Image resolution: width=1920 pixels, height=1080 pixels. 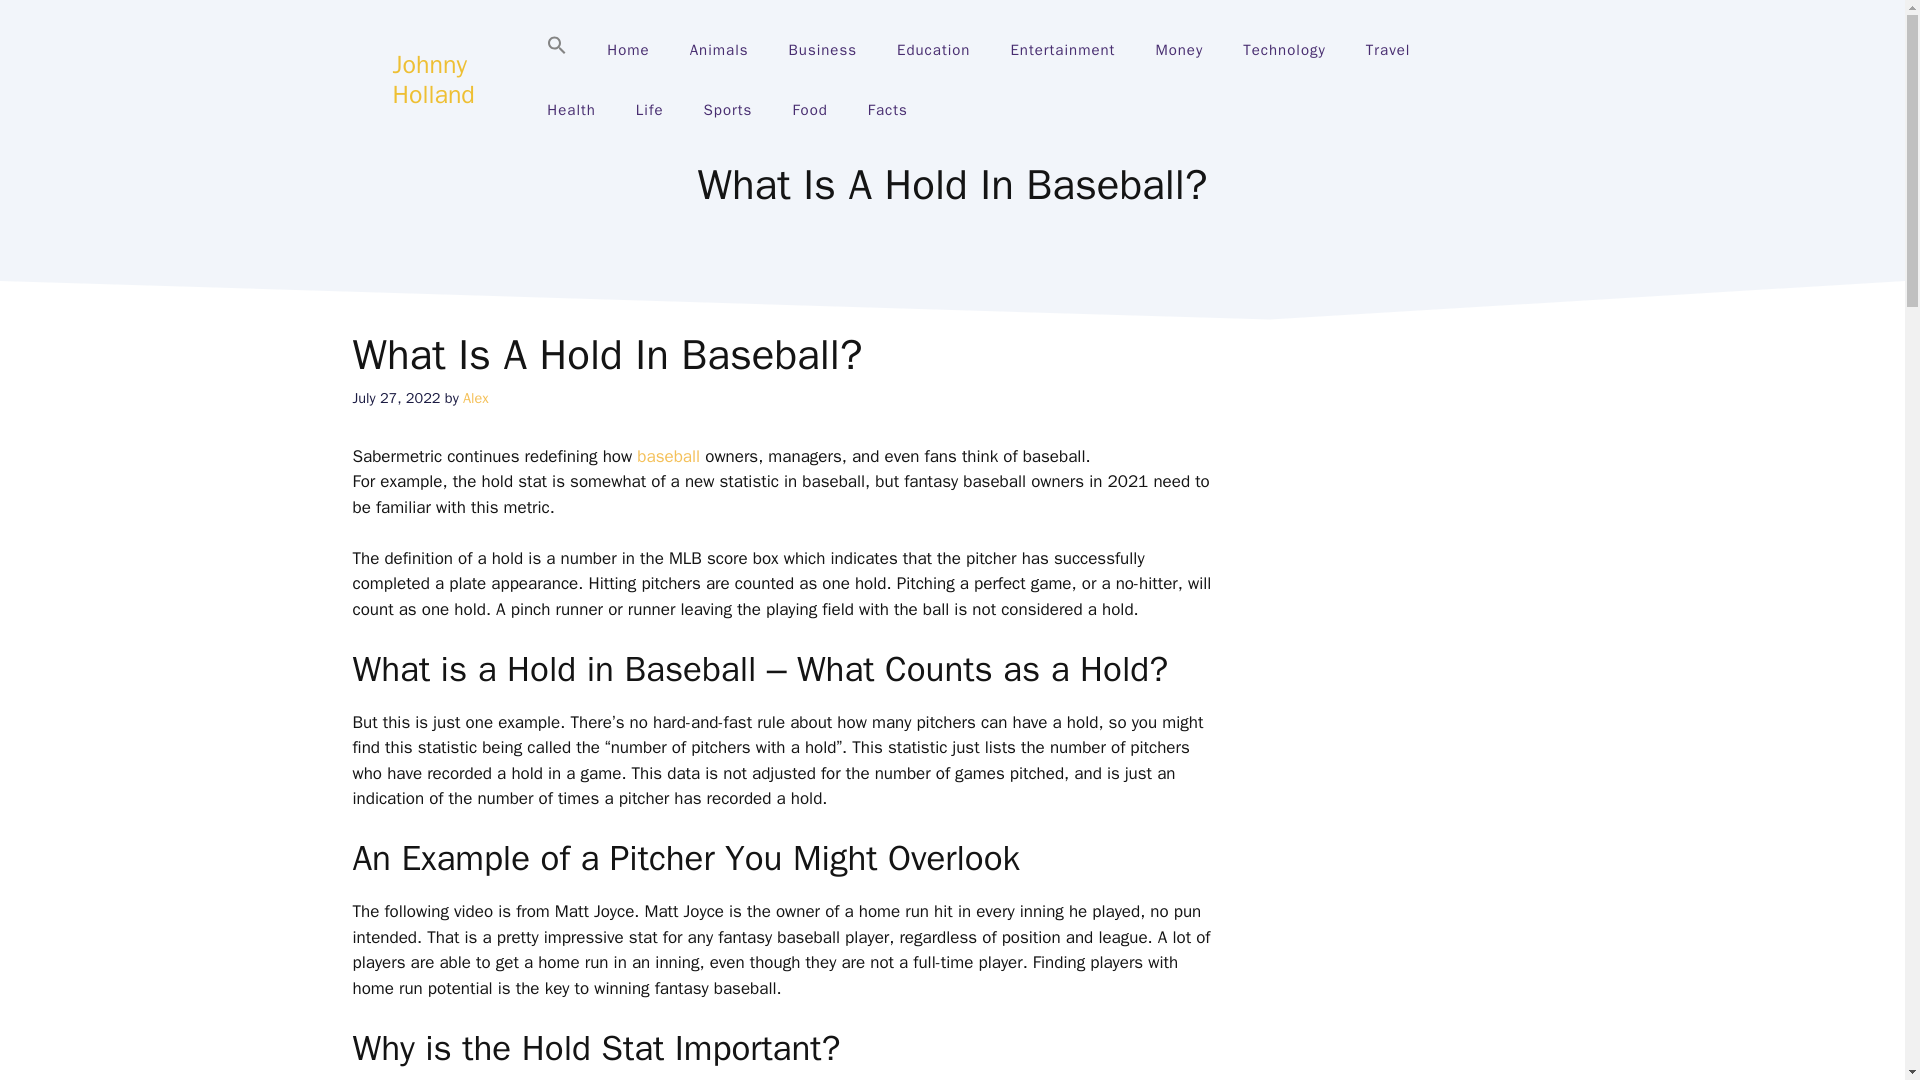 What do you see at coordinates (888, 110) in the screenshot?
I see `Facts` at bounding box center [888, 110].